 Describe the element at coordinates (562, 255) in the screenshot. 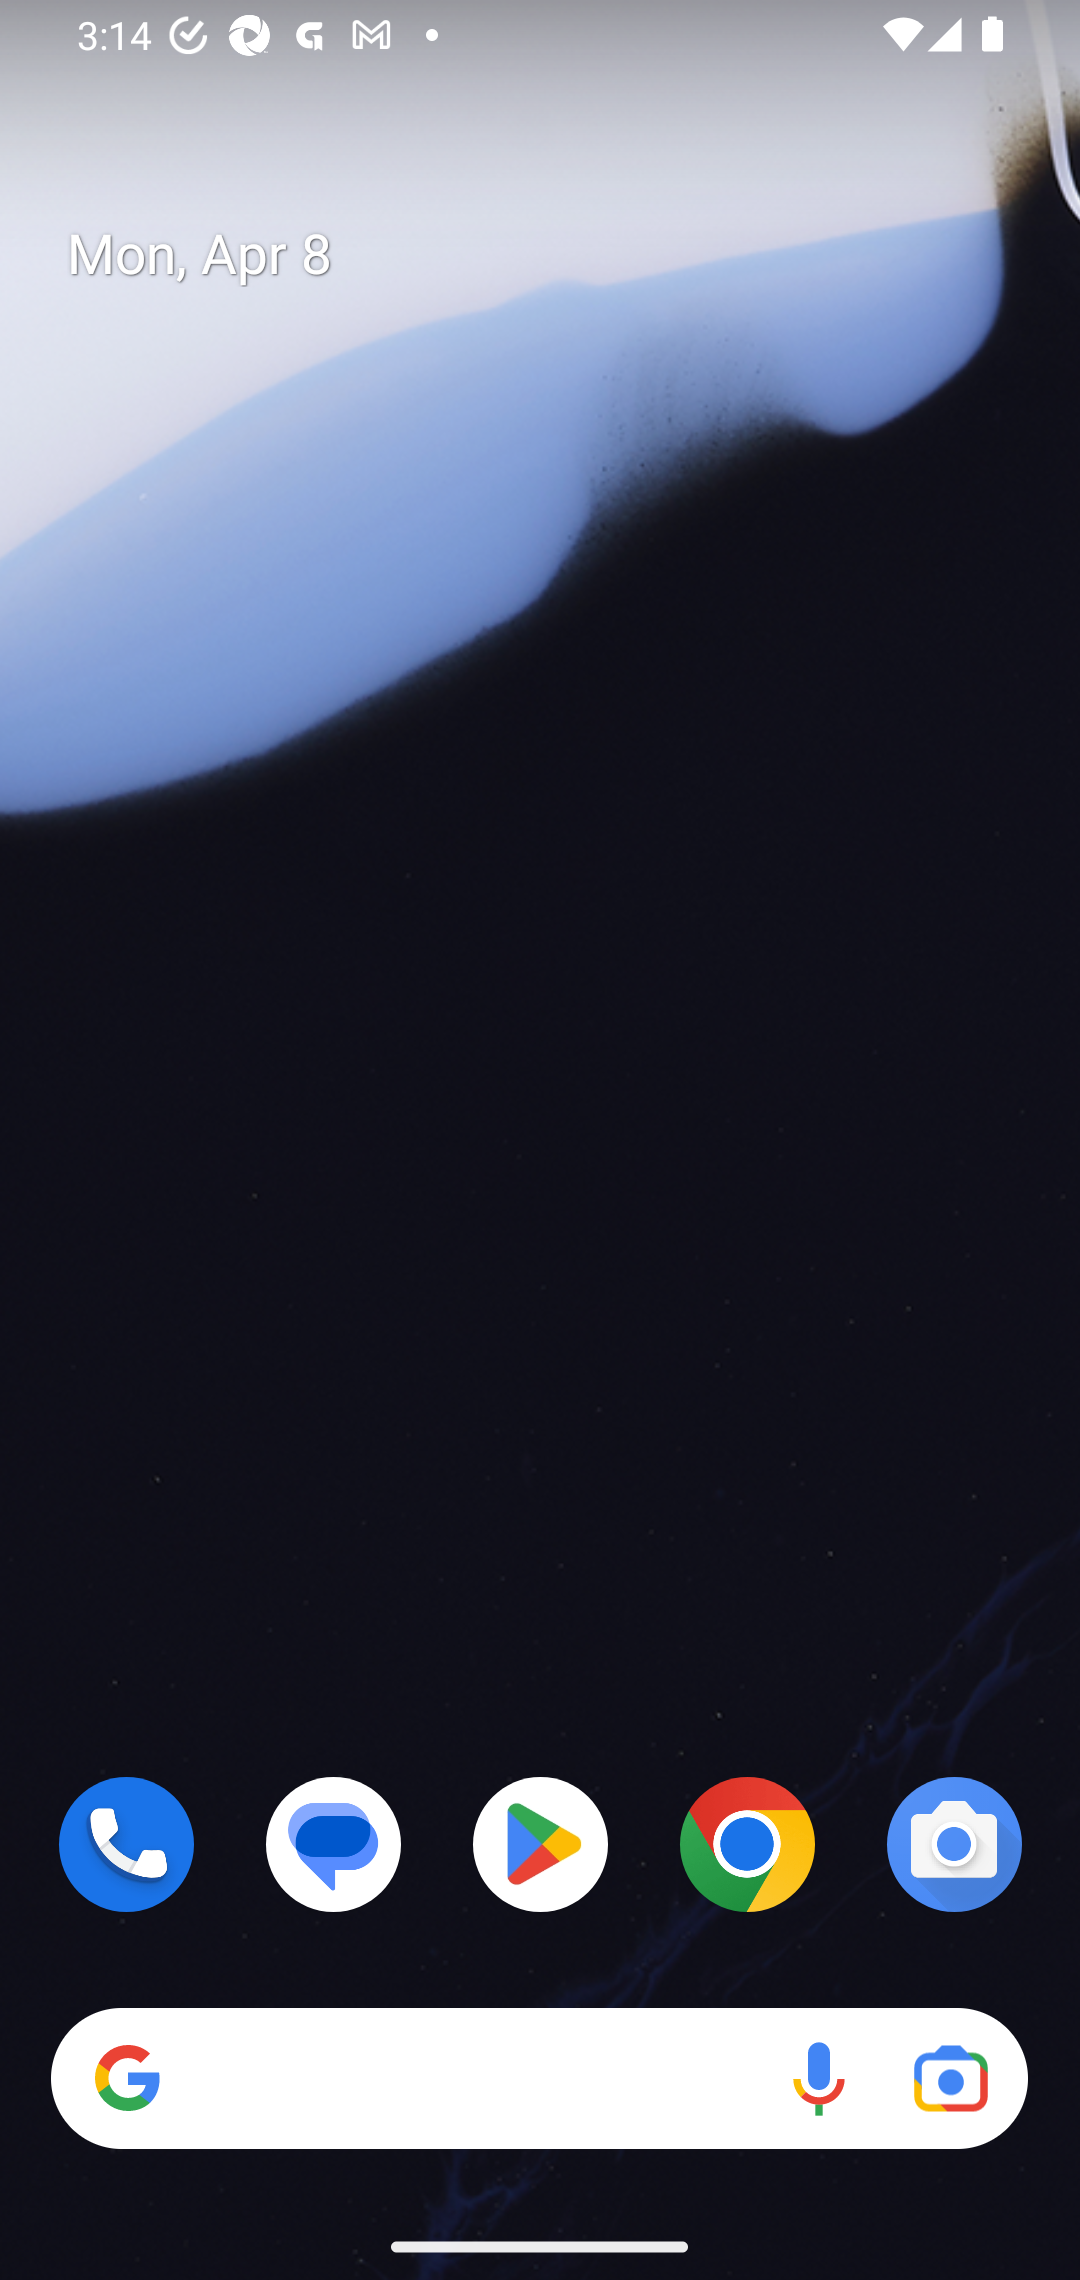

I see `Mon, Apr 8` at that location.